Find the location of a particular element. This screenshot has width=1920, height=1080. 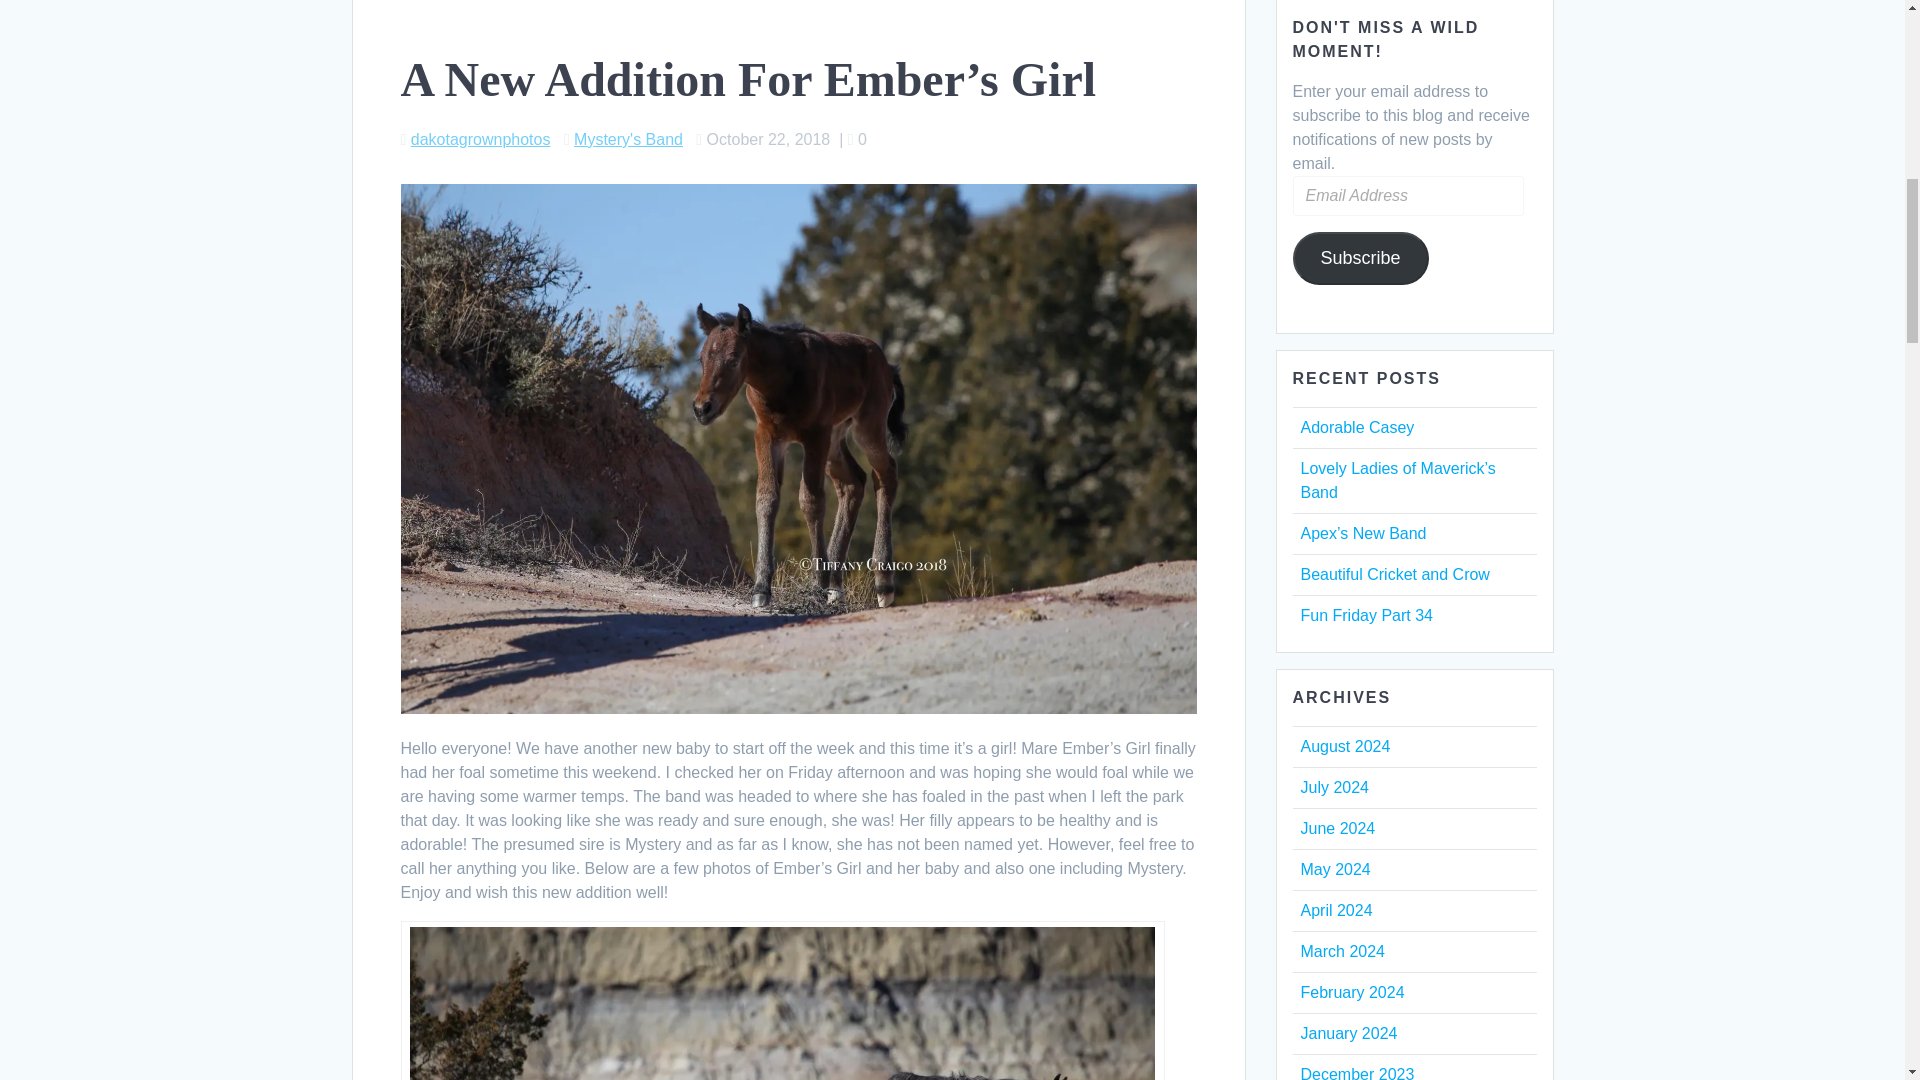

Posts by dakotagrownphotos is located at coordinates (480, 138).